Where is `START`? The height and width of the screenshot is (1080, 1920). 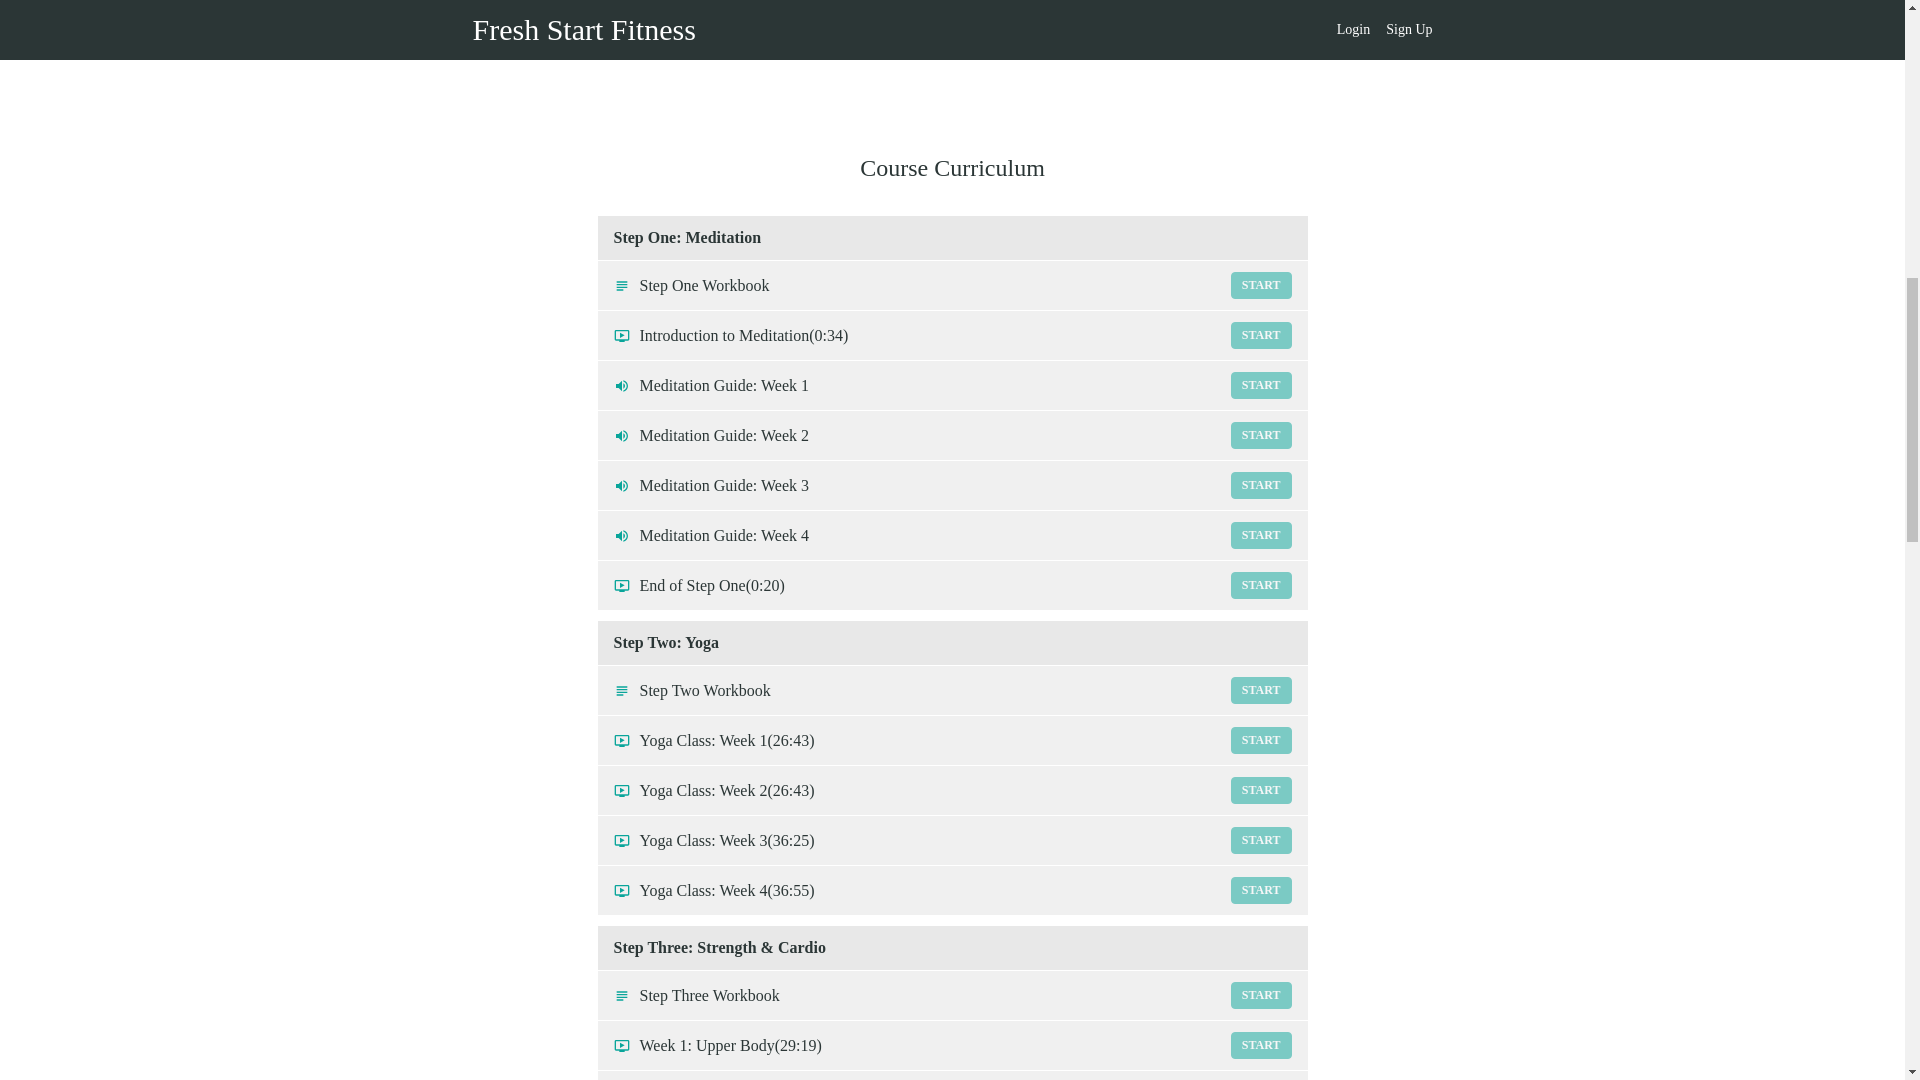
START is located at coordinates (1261, 484).